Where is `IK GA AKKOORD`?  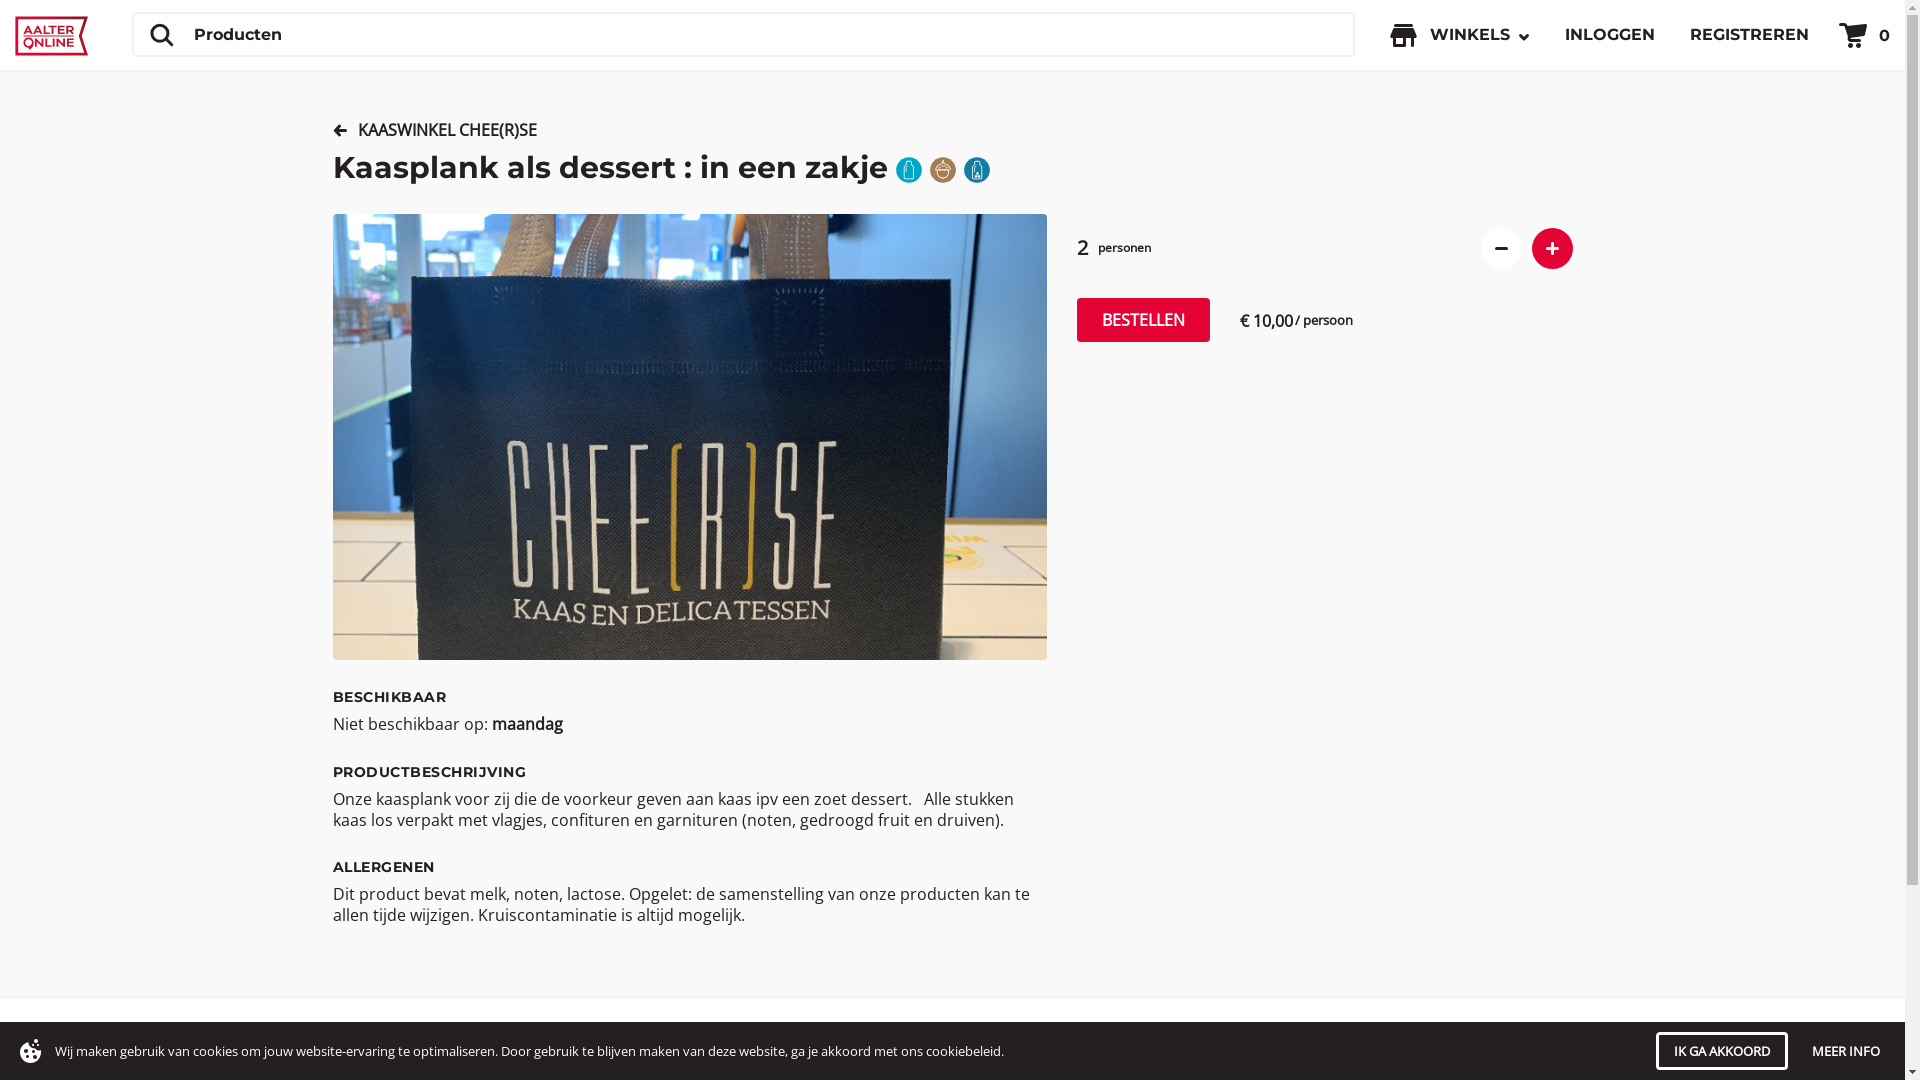 IK GA AKKOORD is located at coordinates (1722, 1051).